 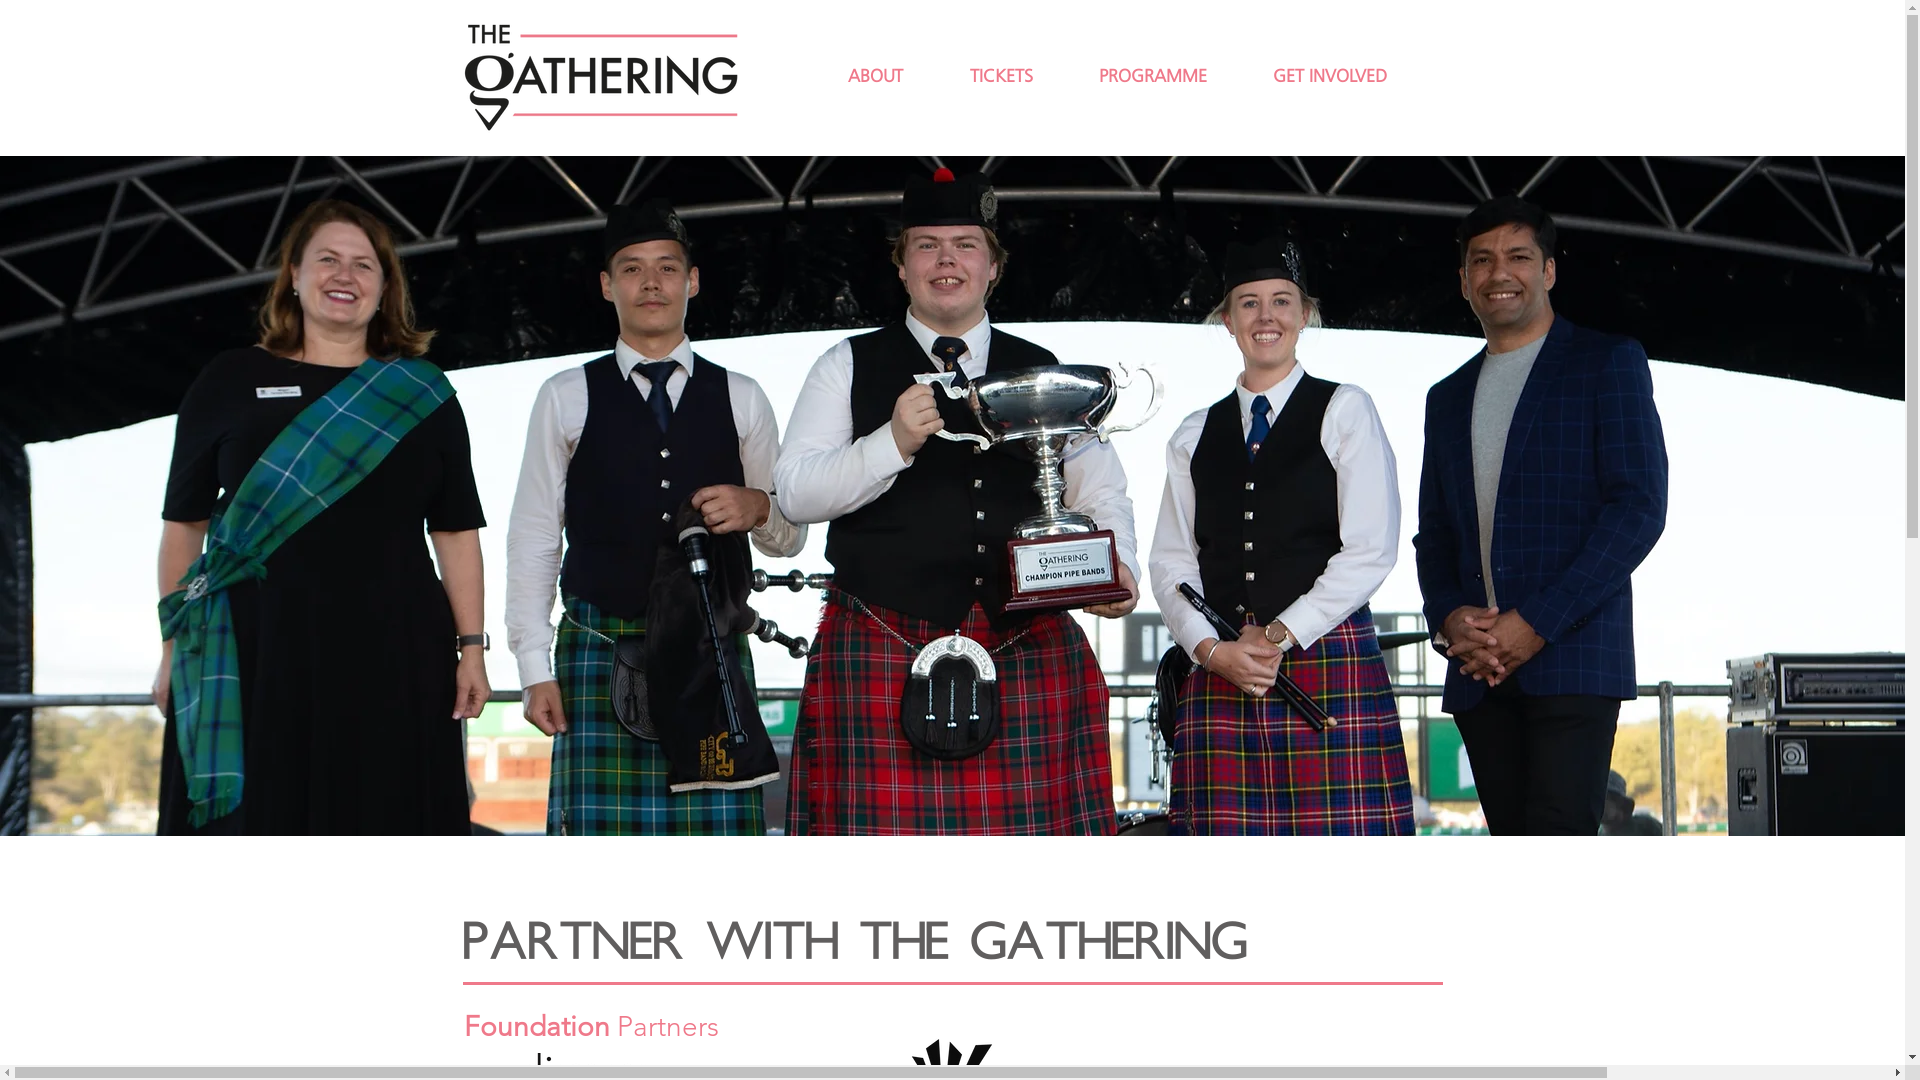 What do you see at coordinates (893, 76) in the screenshot?
I see `ABOUT` at bounding box center [893, 76].